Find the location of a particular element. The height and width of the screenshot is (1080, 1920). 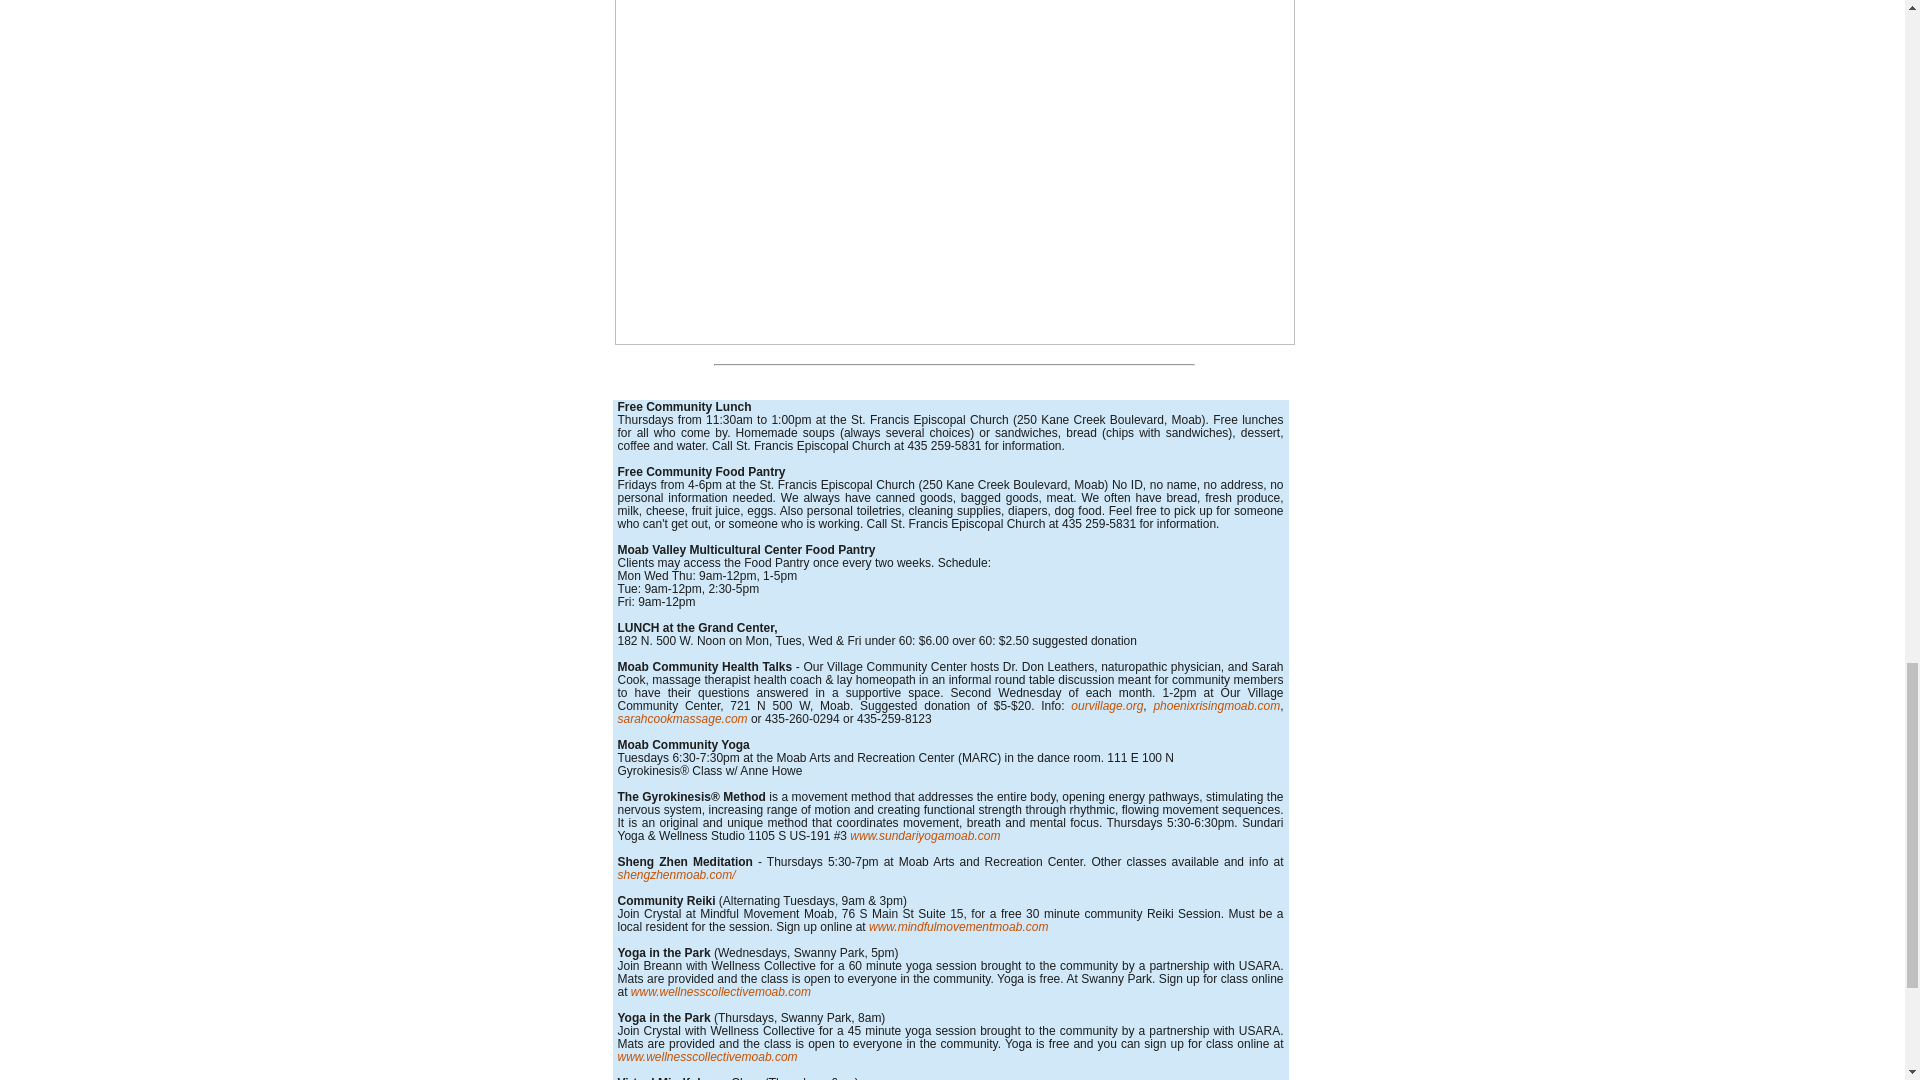

phoenixrisingmoab.com is located at coordinates (1216, 705).